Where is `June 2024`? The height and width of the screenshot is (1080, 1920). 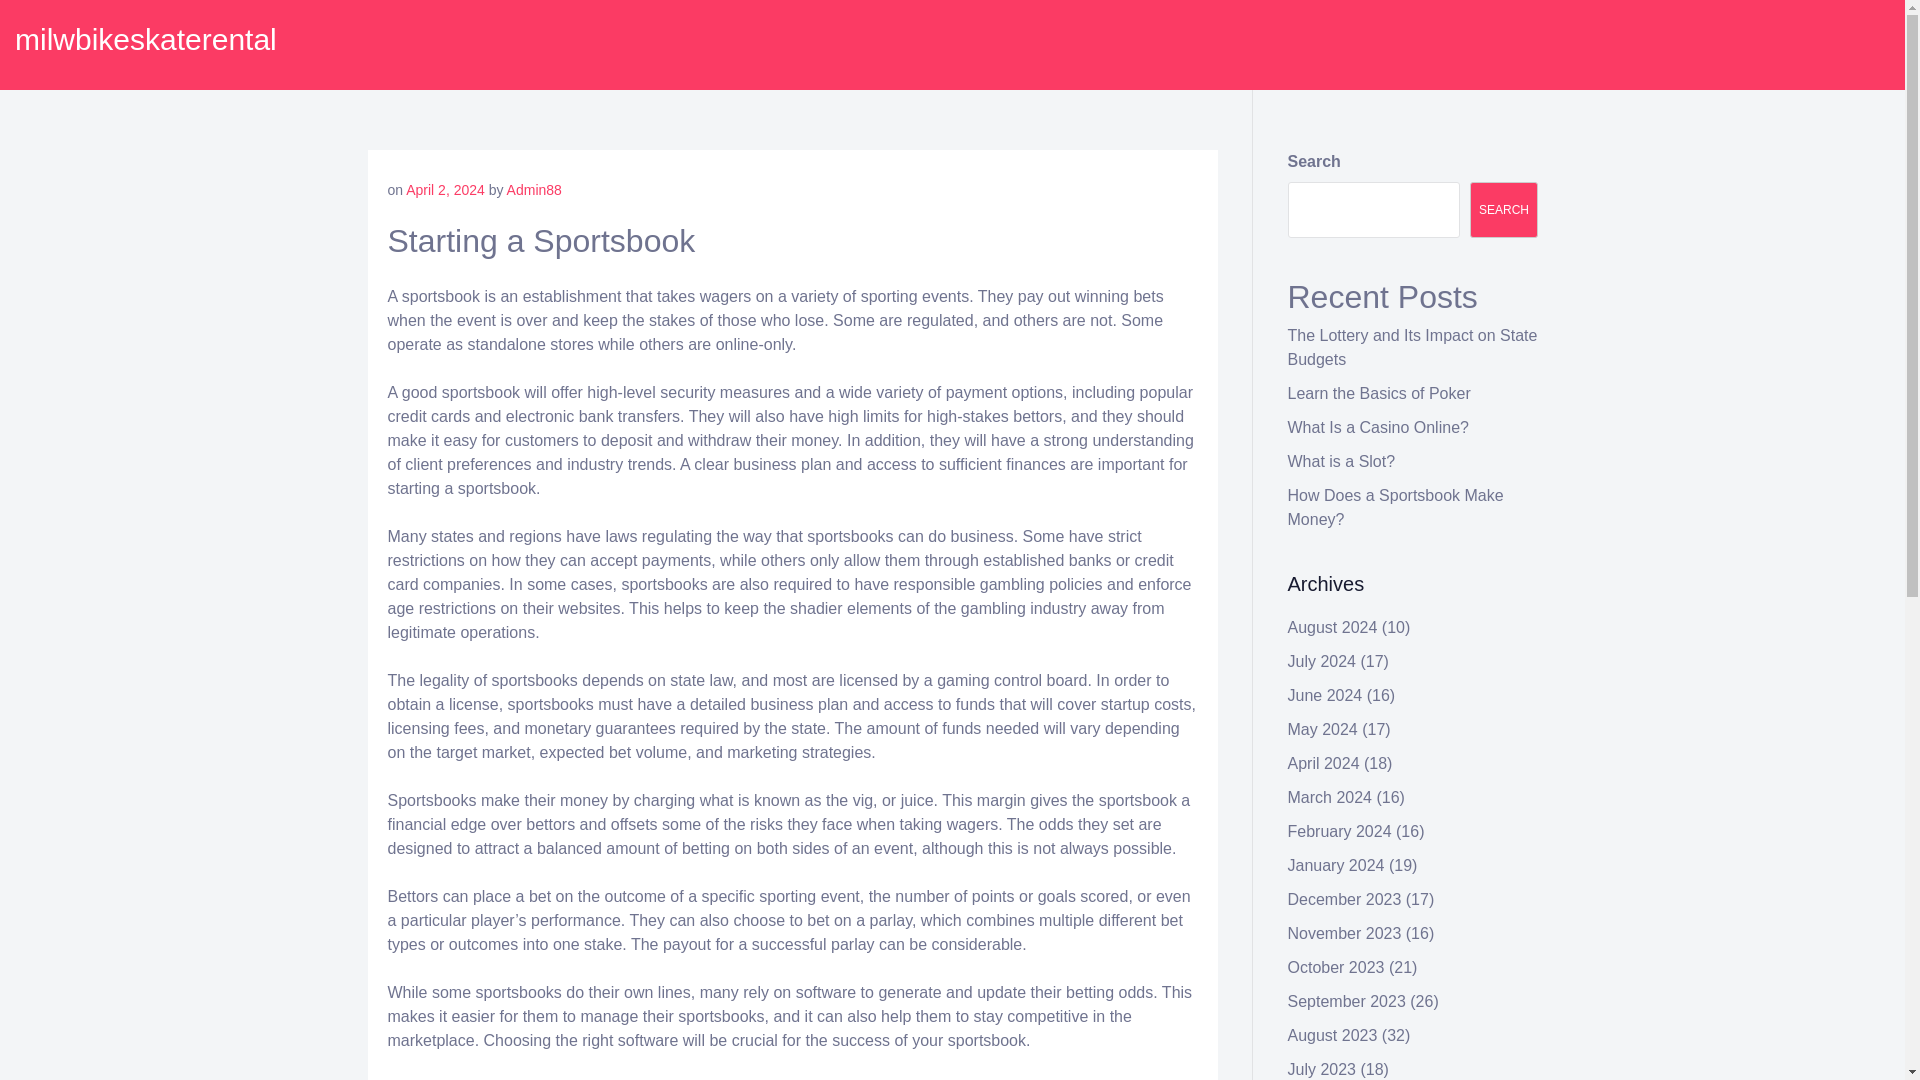 June 2024 is located at coordinates (1326, 695).